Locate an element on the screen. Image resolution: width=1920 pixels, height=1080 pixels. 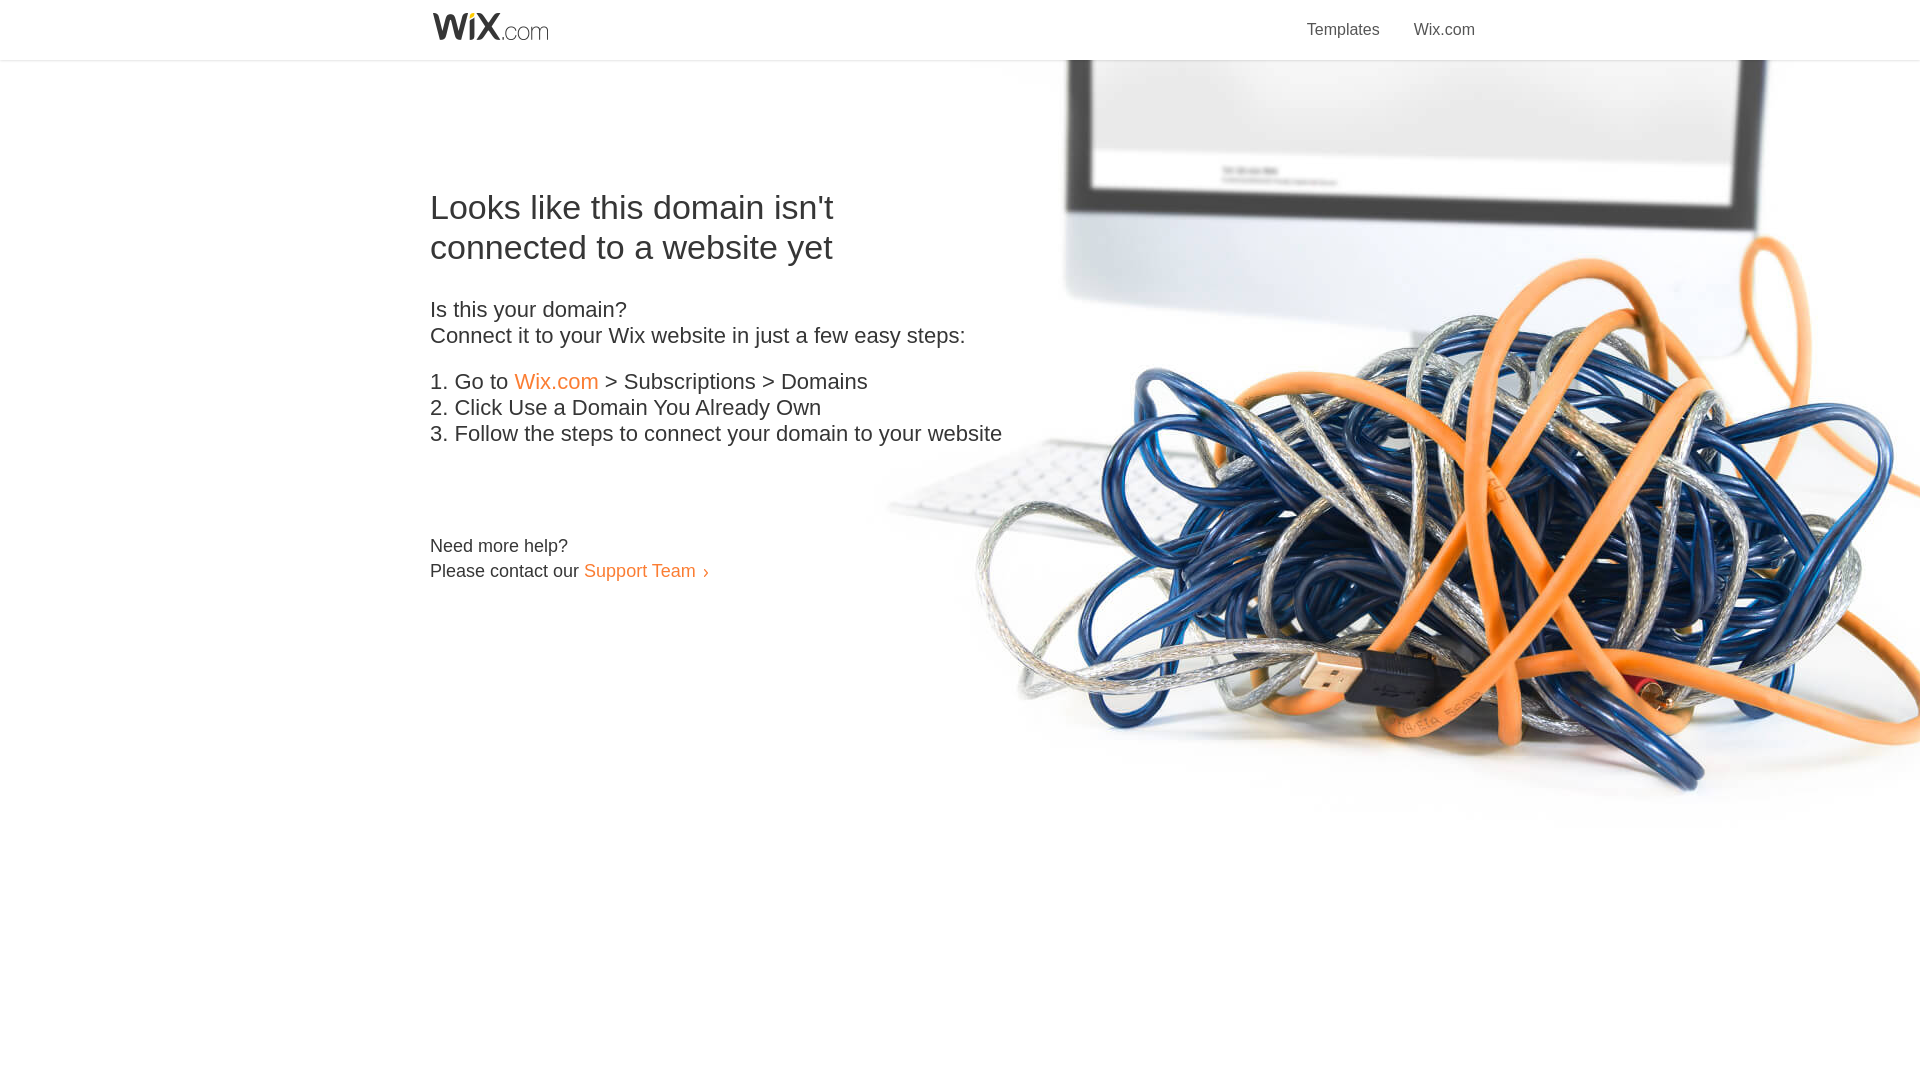
Support Team is located at coordinates (639, 570).